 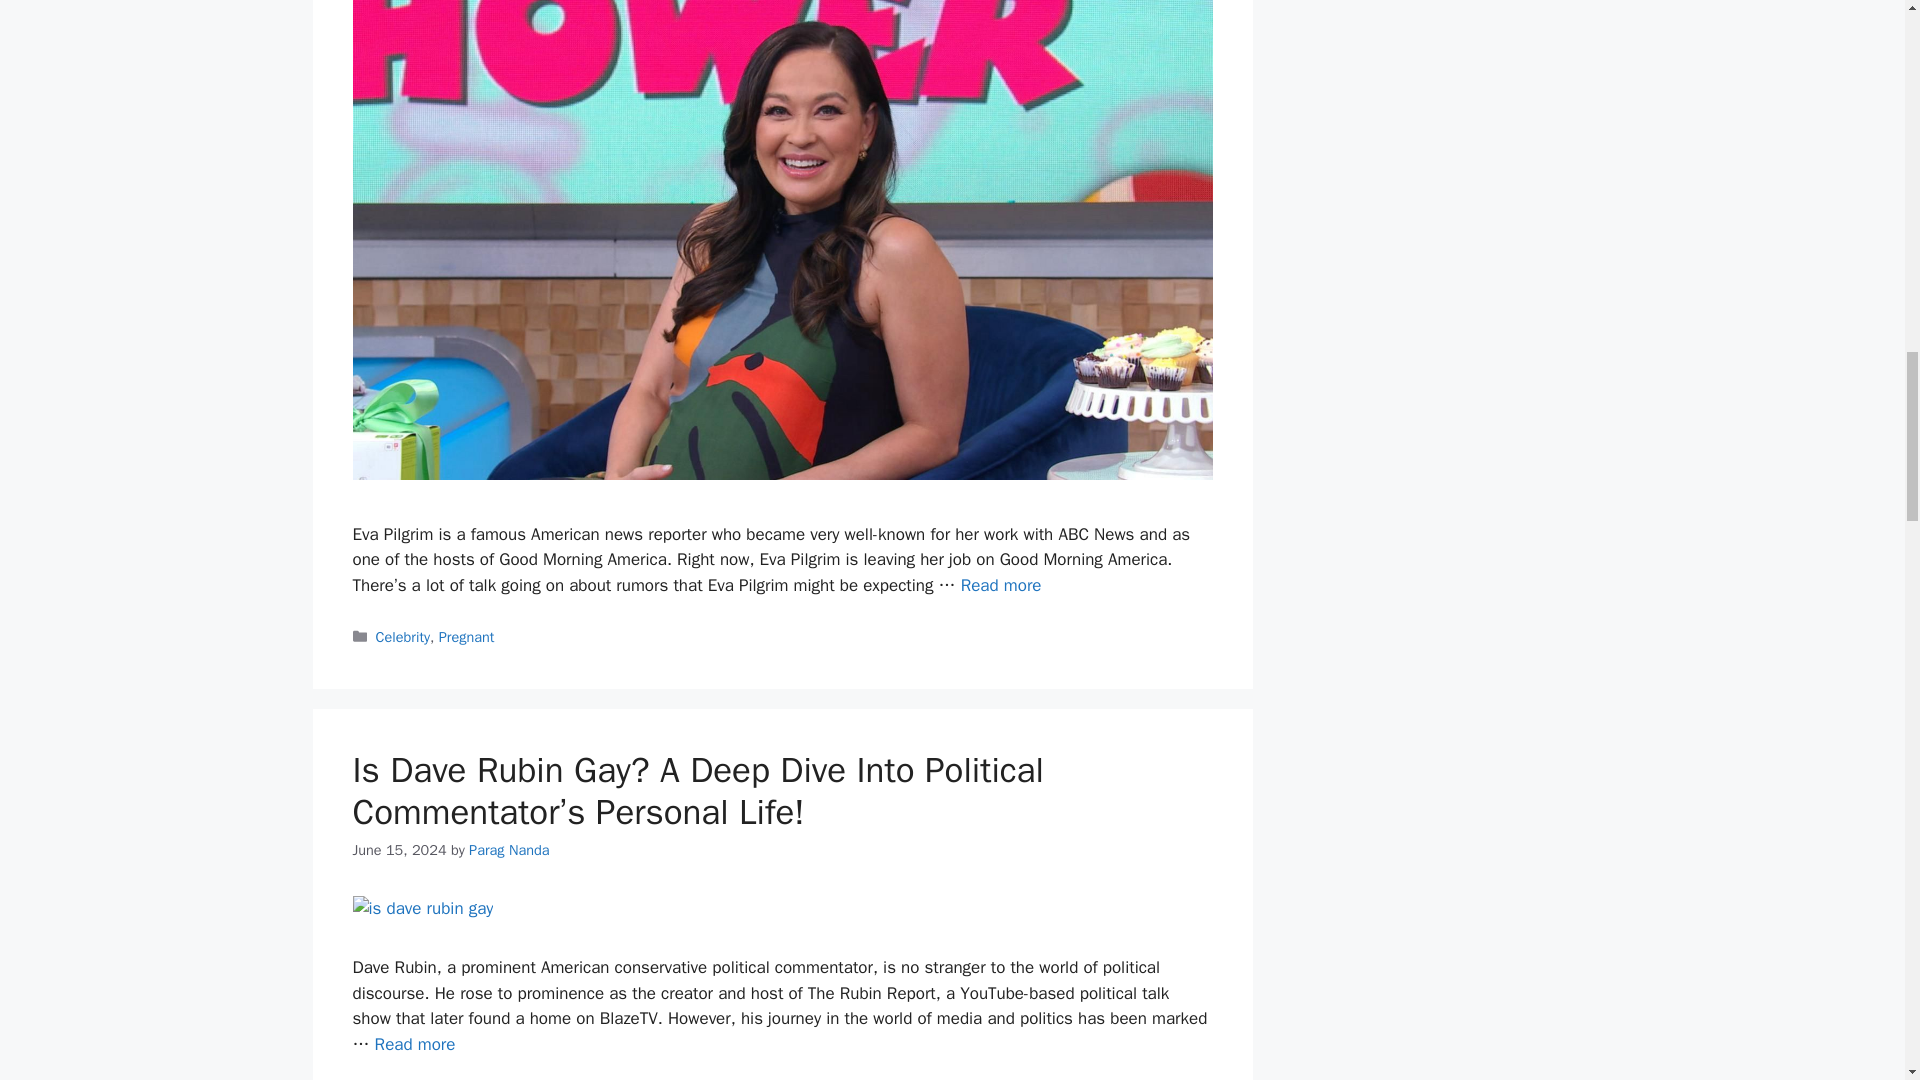 What do you see at coordinates (467, 636) in the screenshot?
I see `Pregnant` at bounding box center [467, 636].